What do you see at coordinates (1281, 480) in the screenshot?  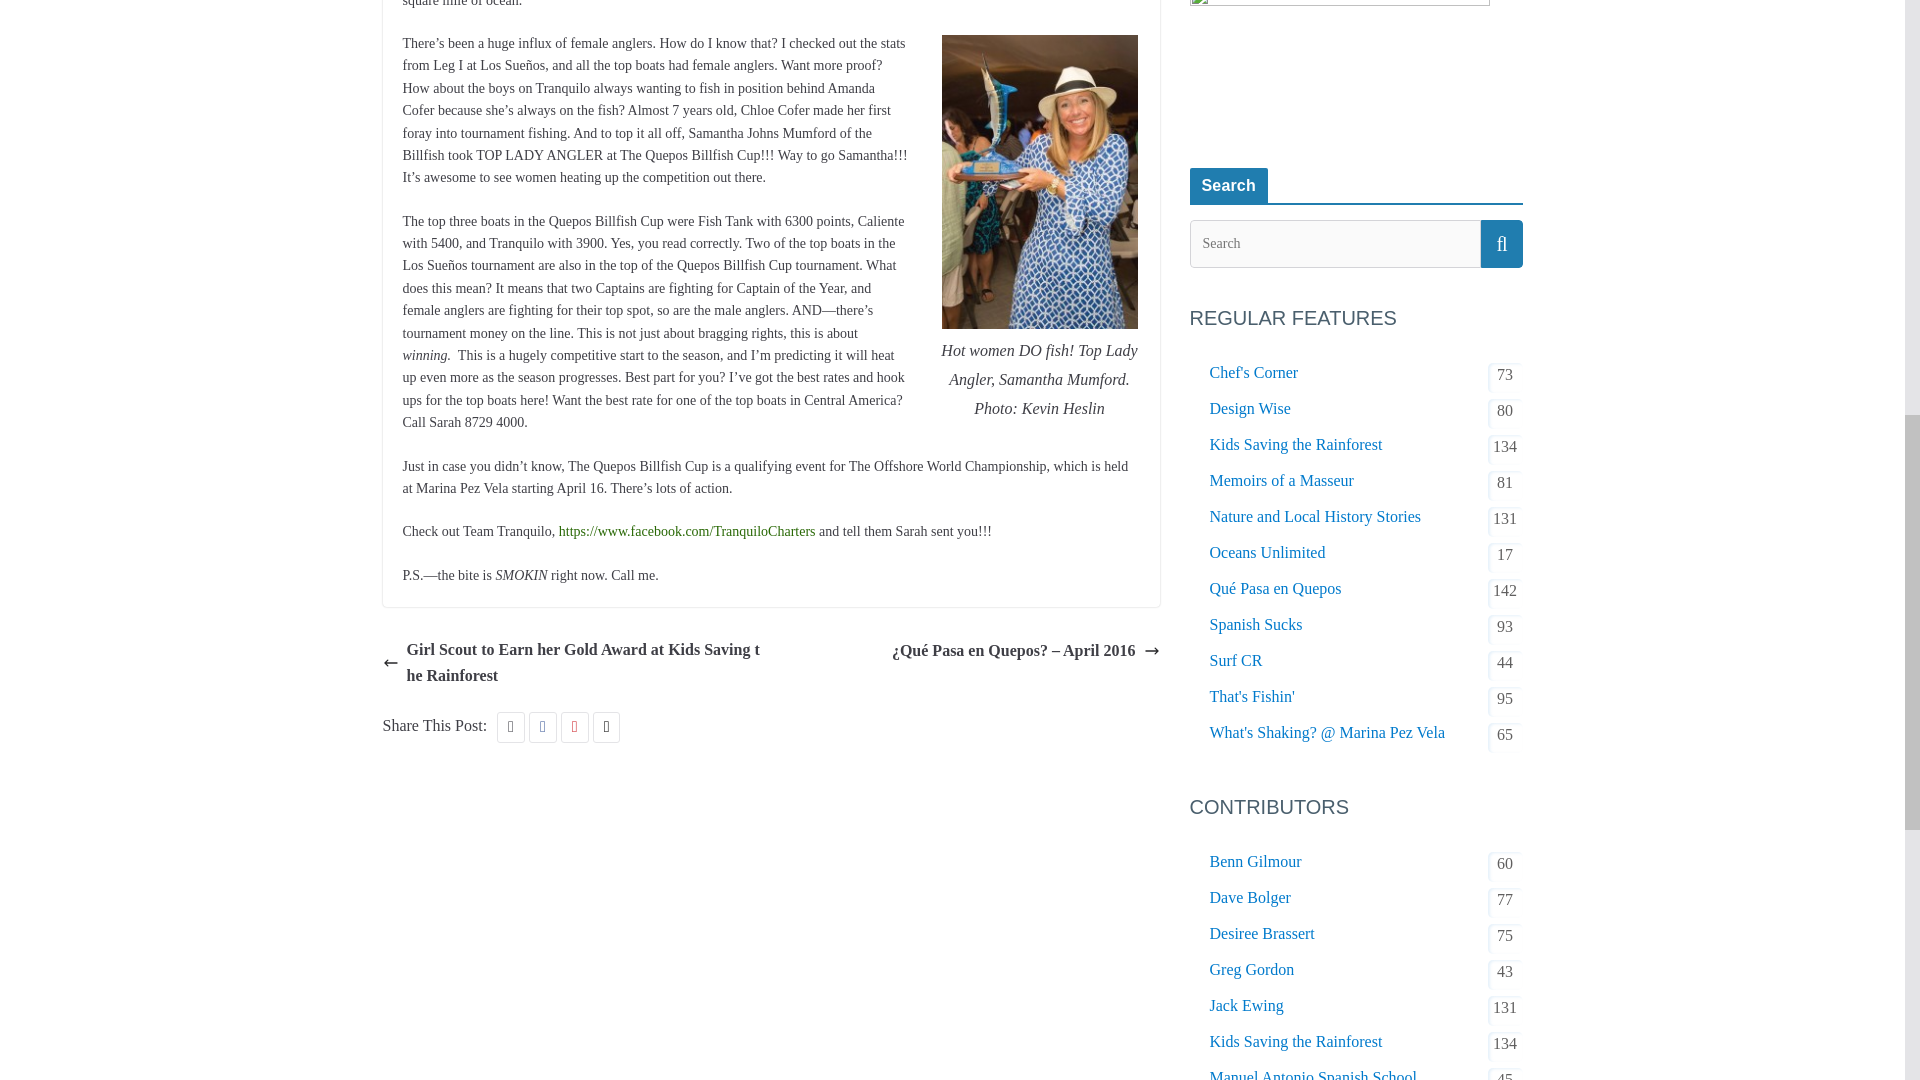 I see `Memoirs of a Masseur` at bounding box center [1281, 480].